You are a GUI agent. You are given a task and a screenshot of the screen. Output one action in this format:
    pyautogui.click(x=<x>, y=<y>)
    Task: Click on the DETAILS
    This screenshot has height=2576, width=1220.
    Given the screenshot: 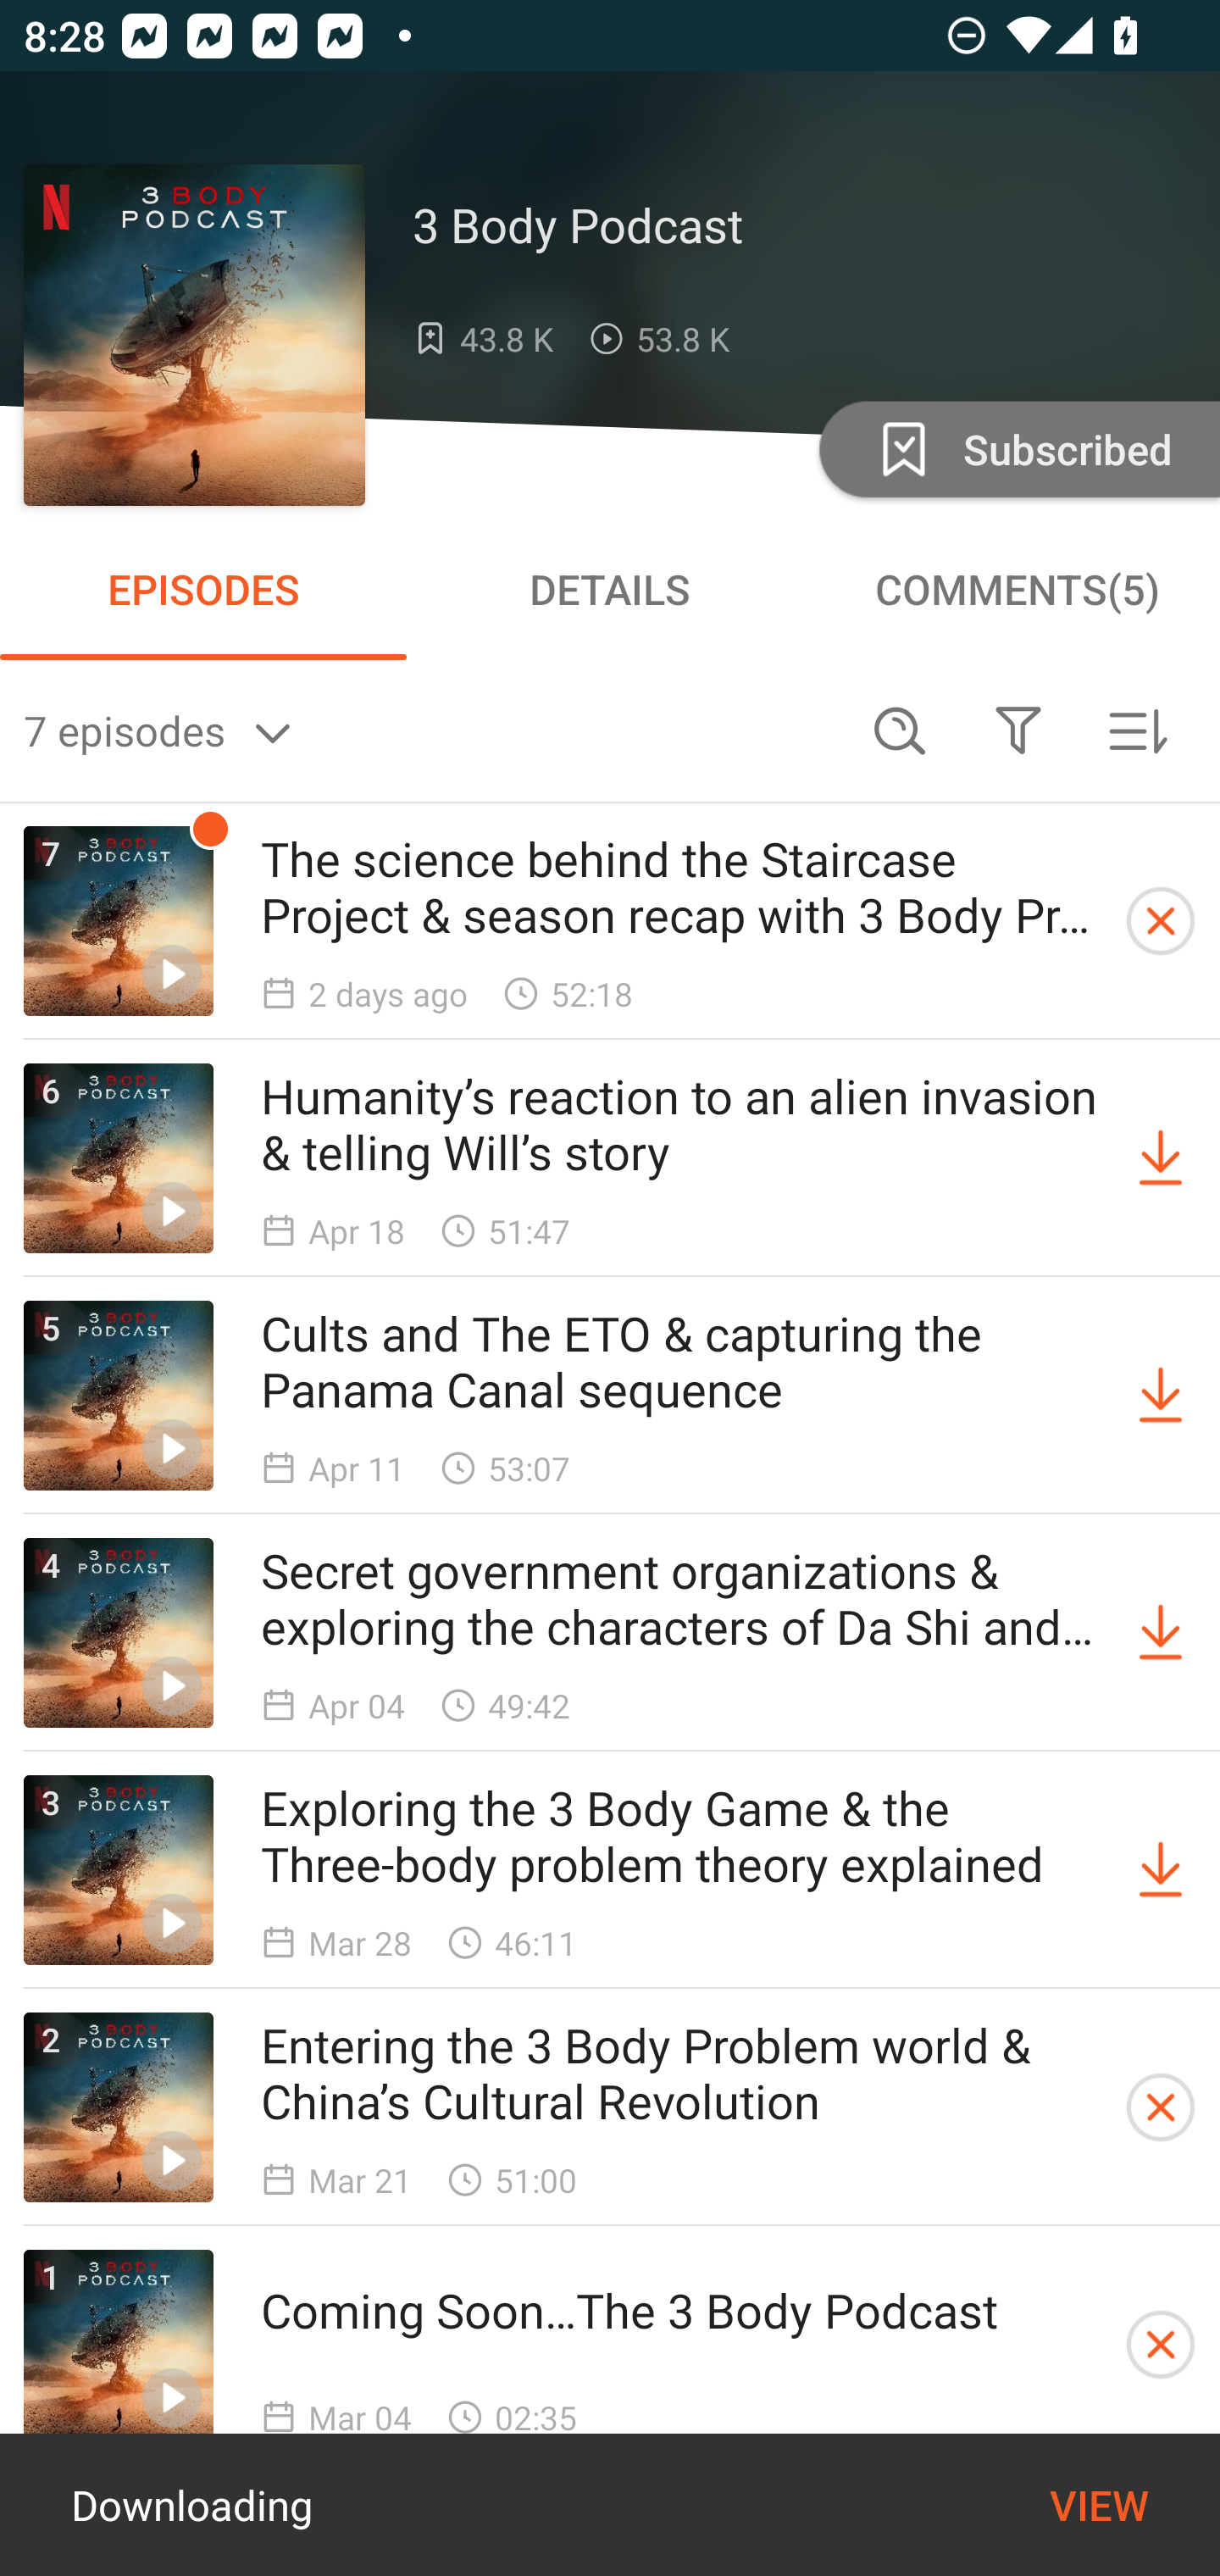 What is the action you would take?
    pyautogui.click(x=610, y=588)
    